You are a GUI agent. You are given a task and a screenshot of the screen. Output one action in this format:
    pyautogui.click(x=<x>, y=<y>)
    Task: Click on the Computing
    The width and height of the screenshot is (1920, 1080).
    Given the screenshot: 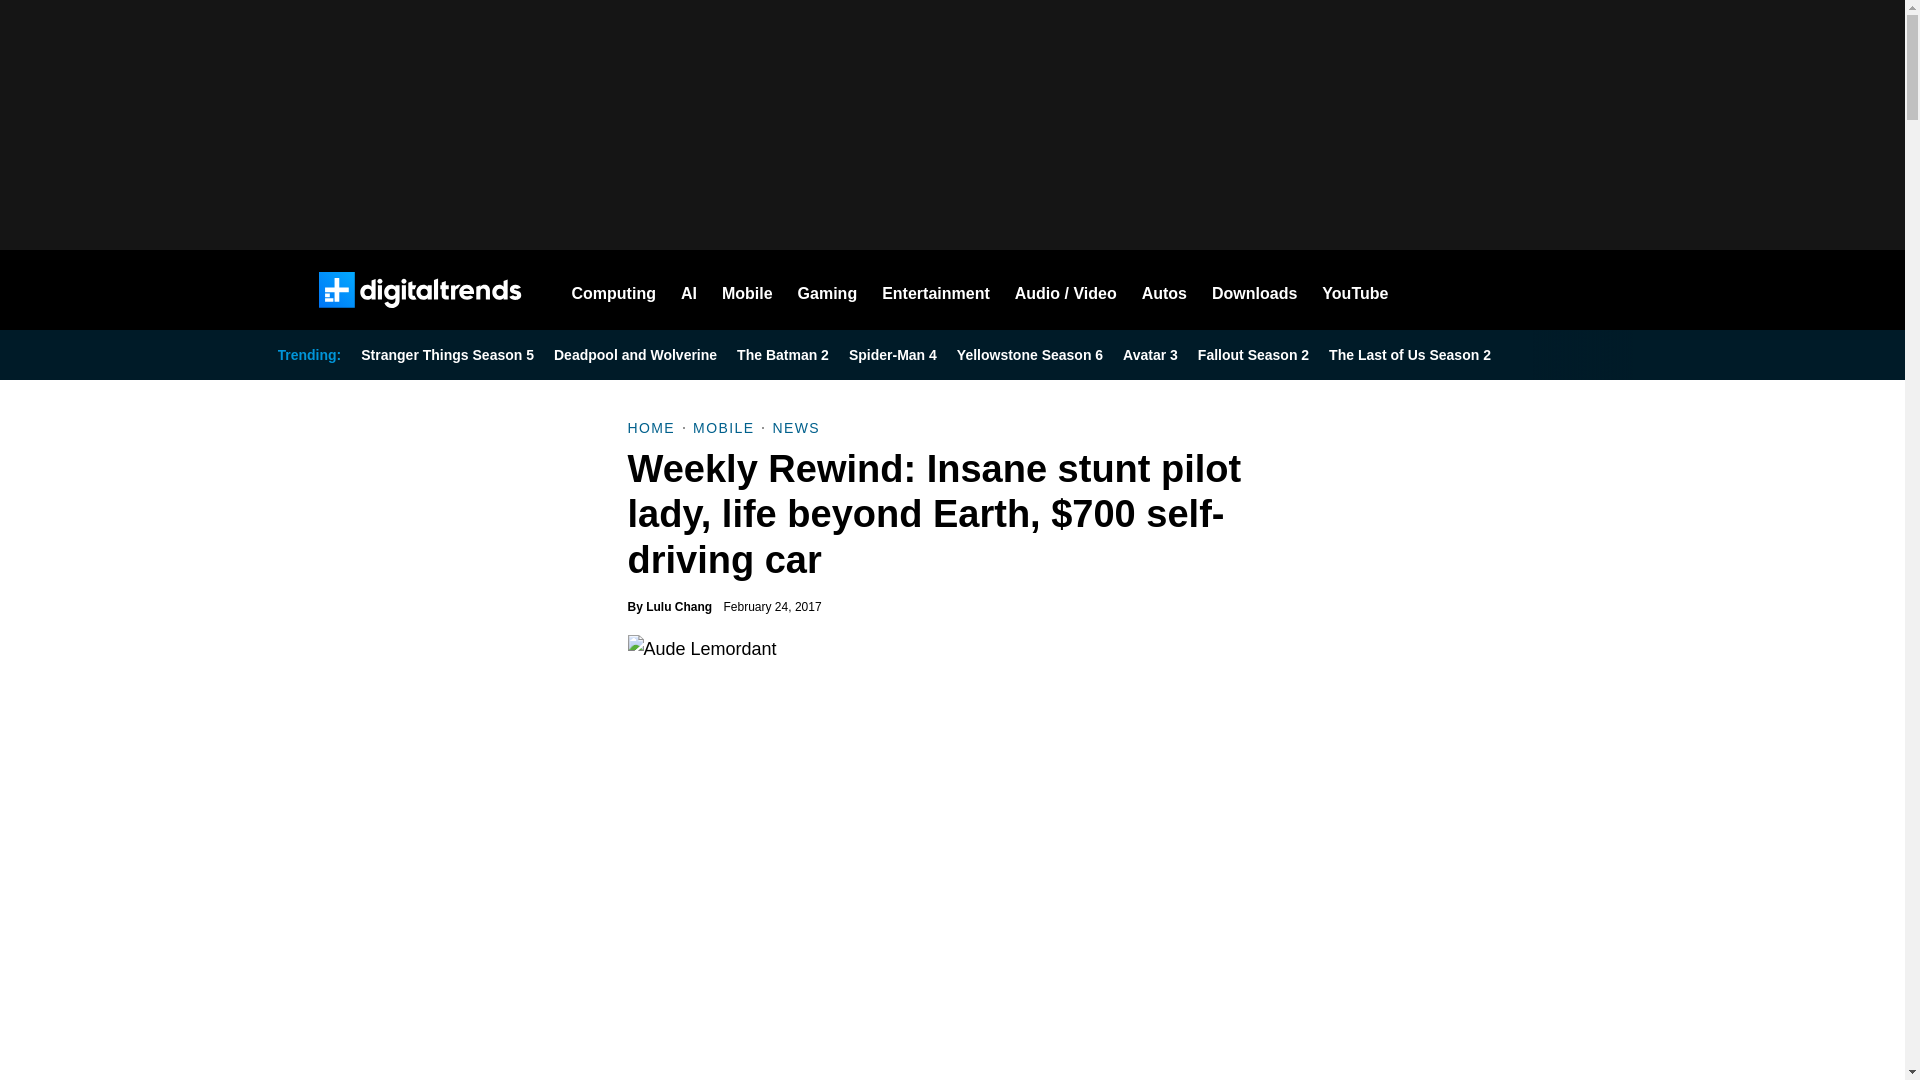 What is the action you would take?
    pyautogui.click(x=614, y=290)
    